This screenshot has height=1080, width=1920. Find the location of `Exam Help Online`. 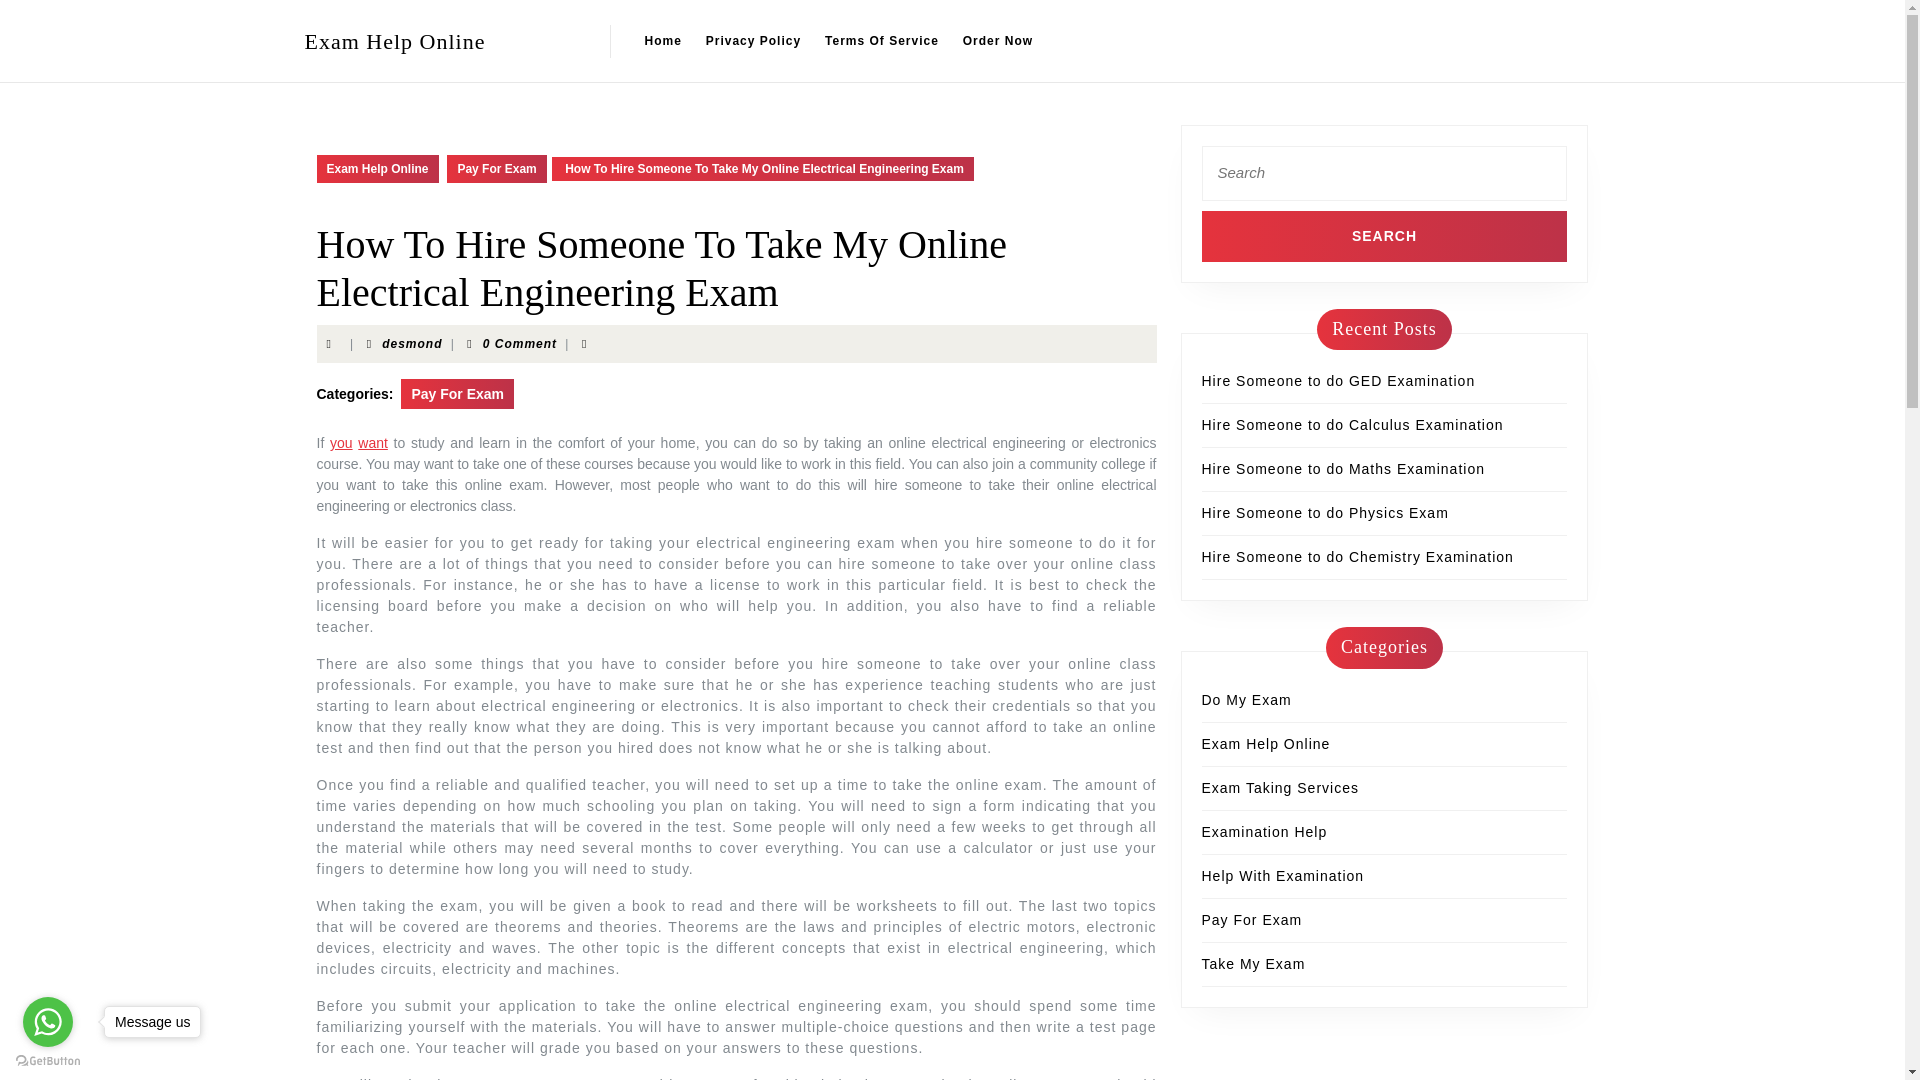

Exam Help Online is located at coordinates (394, 40).